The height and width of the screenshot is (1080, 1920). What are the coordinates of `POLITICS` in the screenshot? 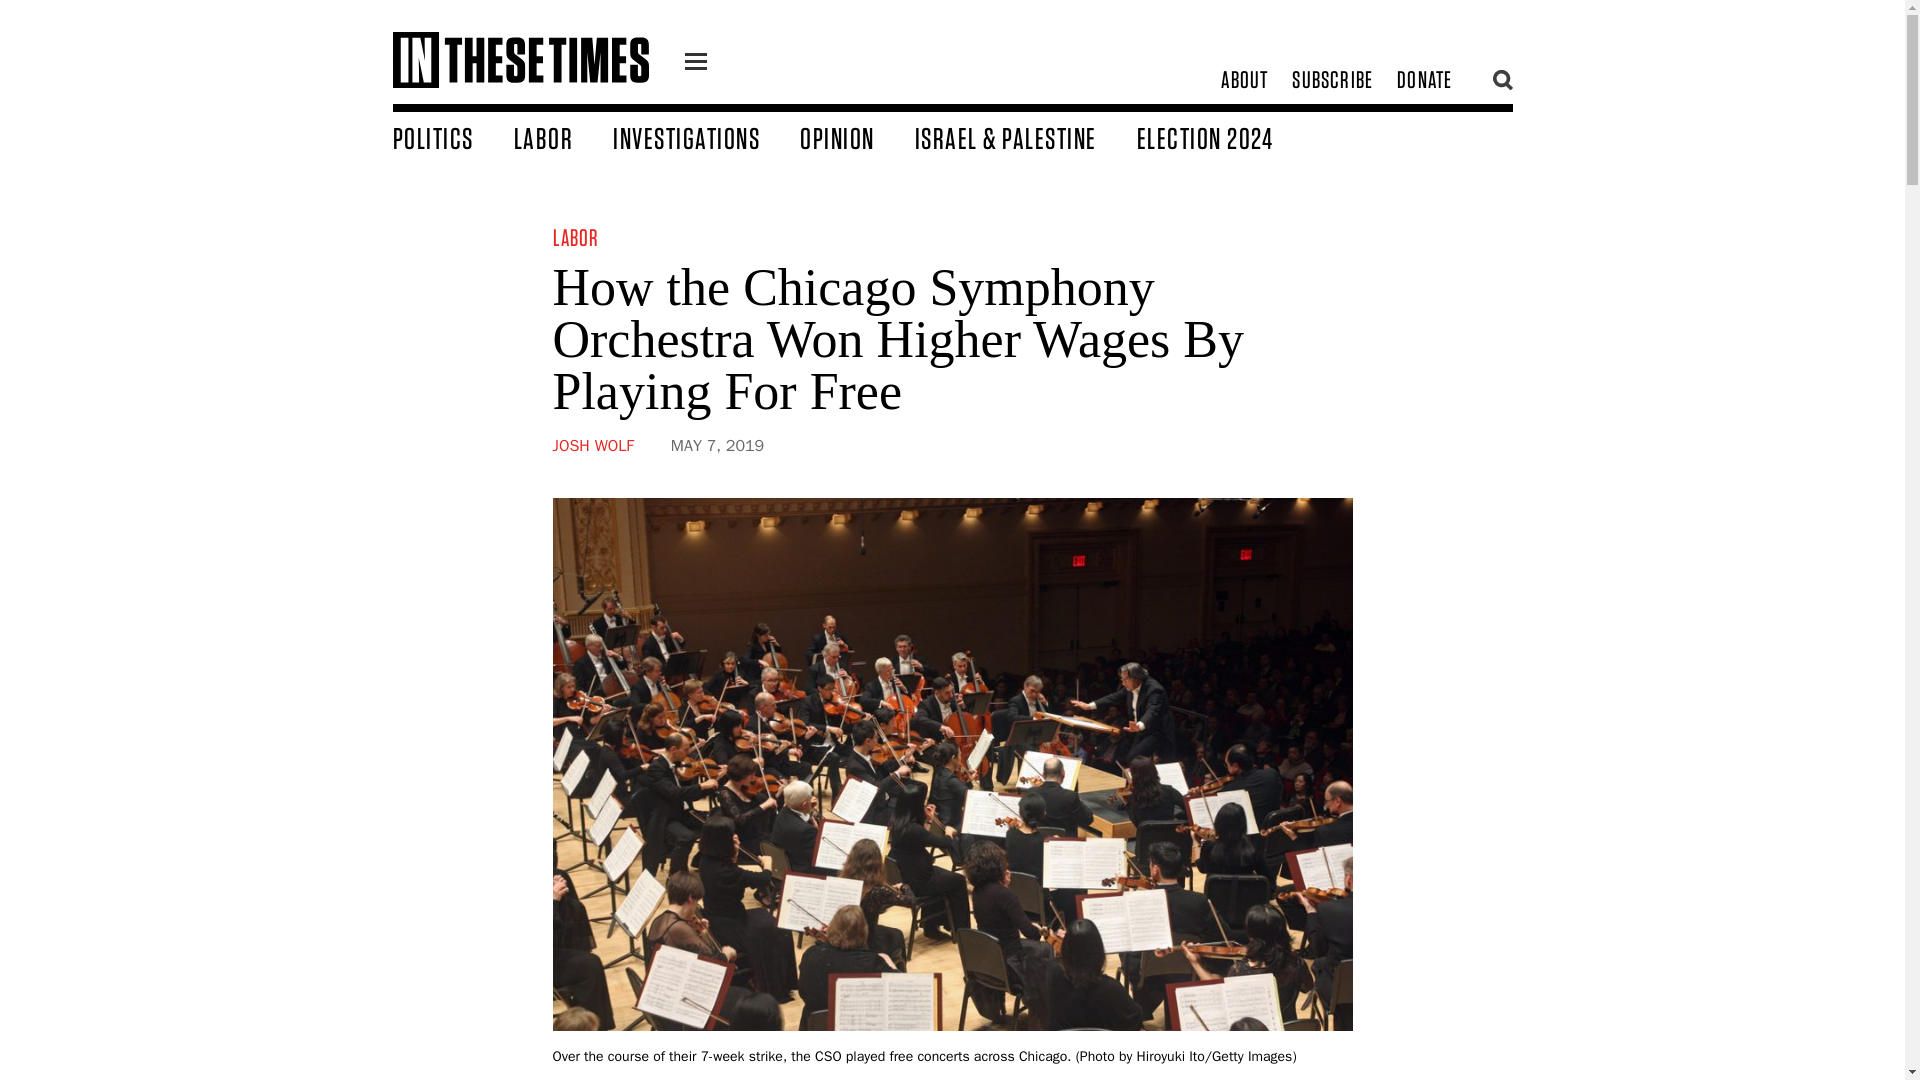 It's located at (452, 137).